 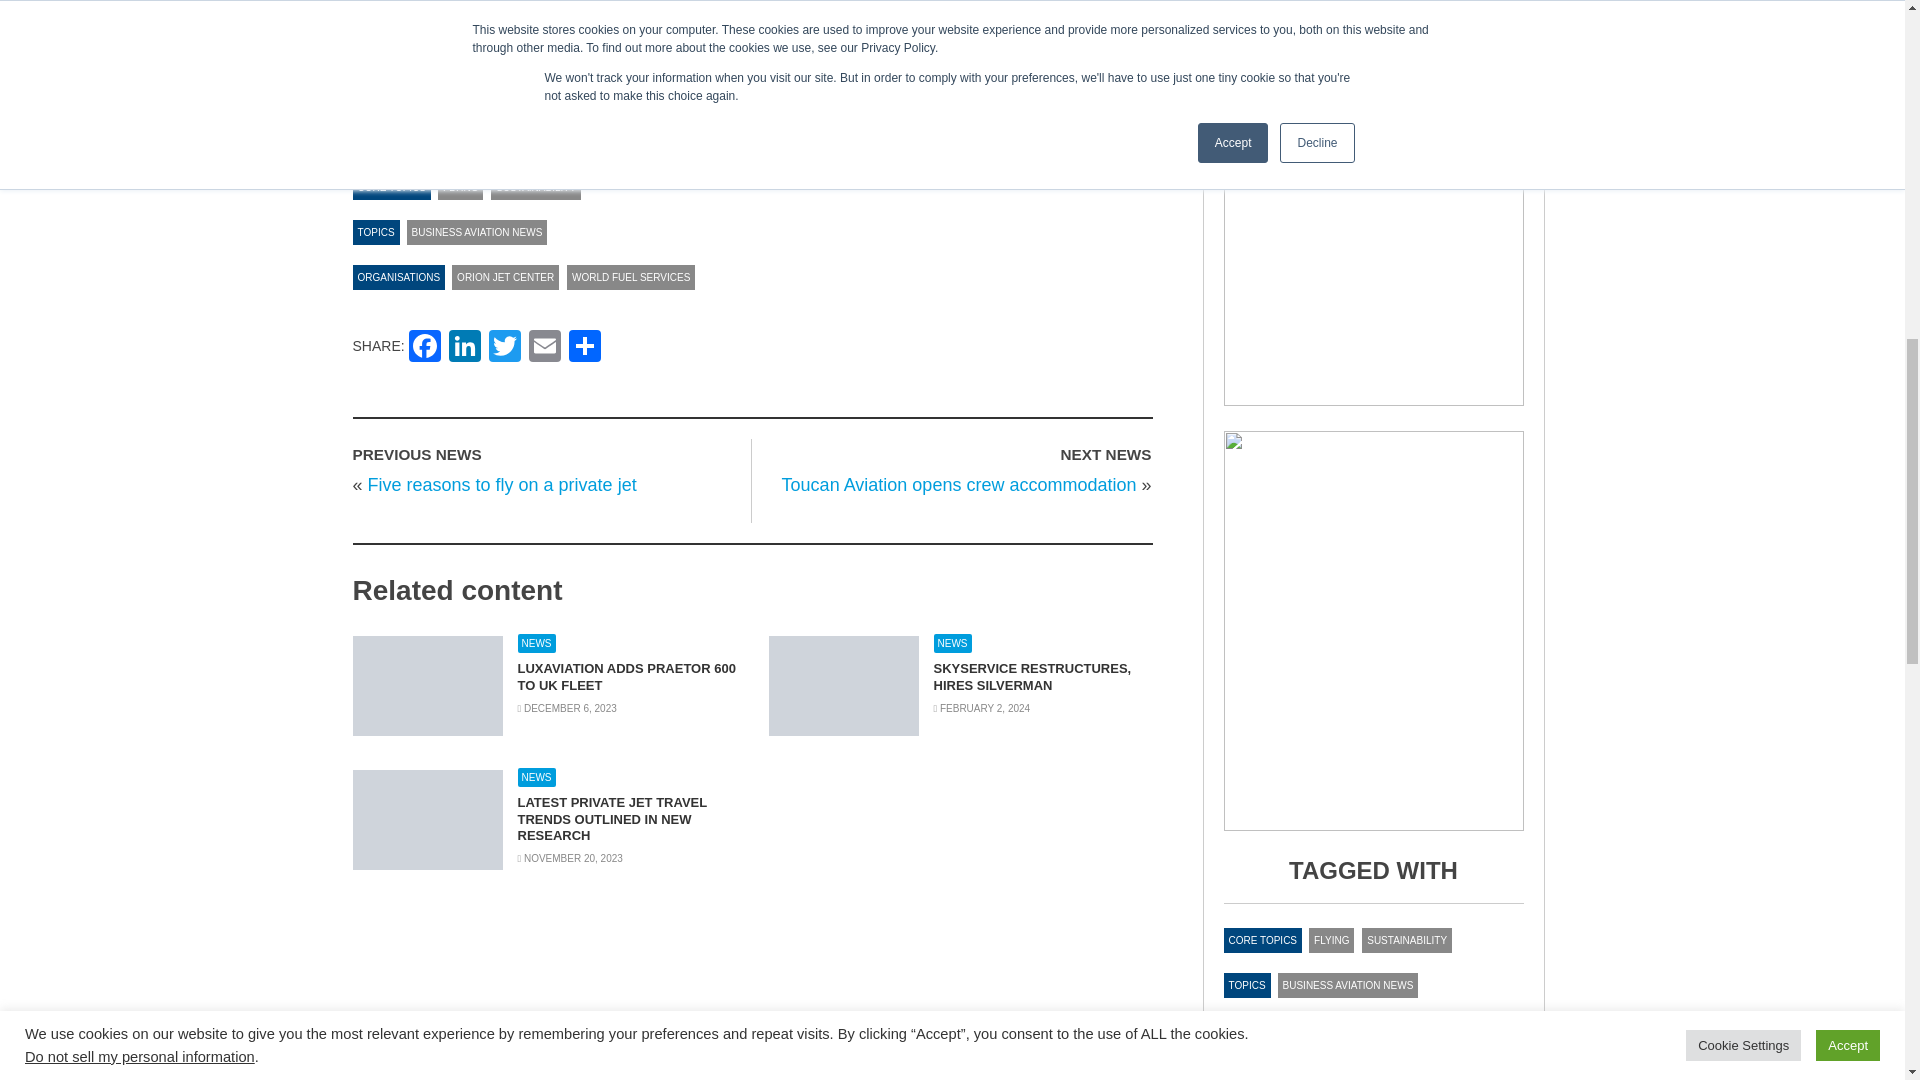 What do you see at coordinates (465, 348) in the screenshot?
I see `LinkedIn` at bounding box center [465, 348].